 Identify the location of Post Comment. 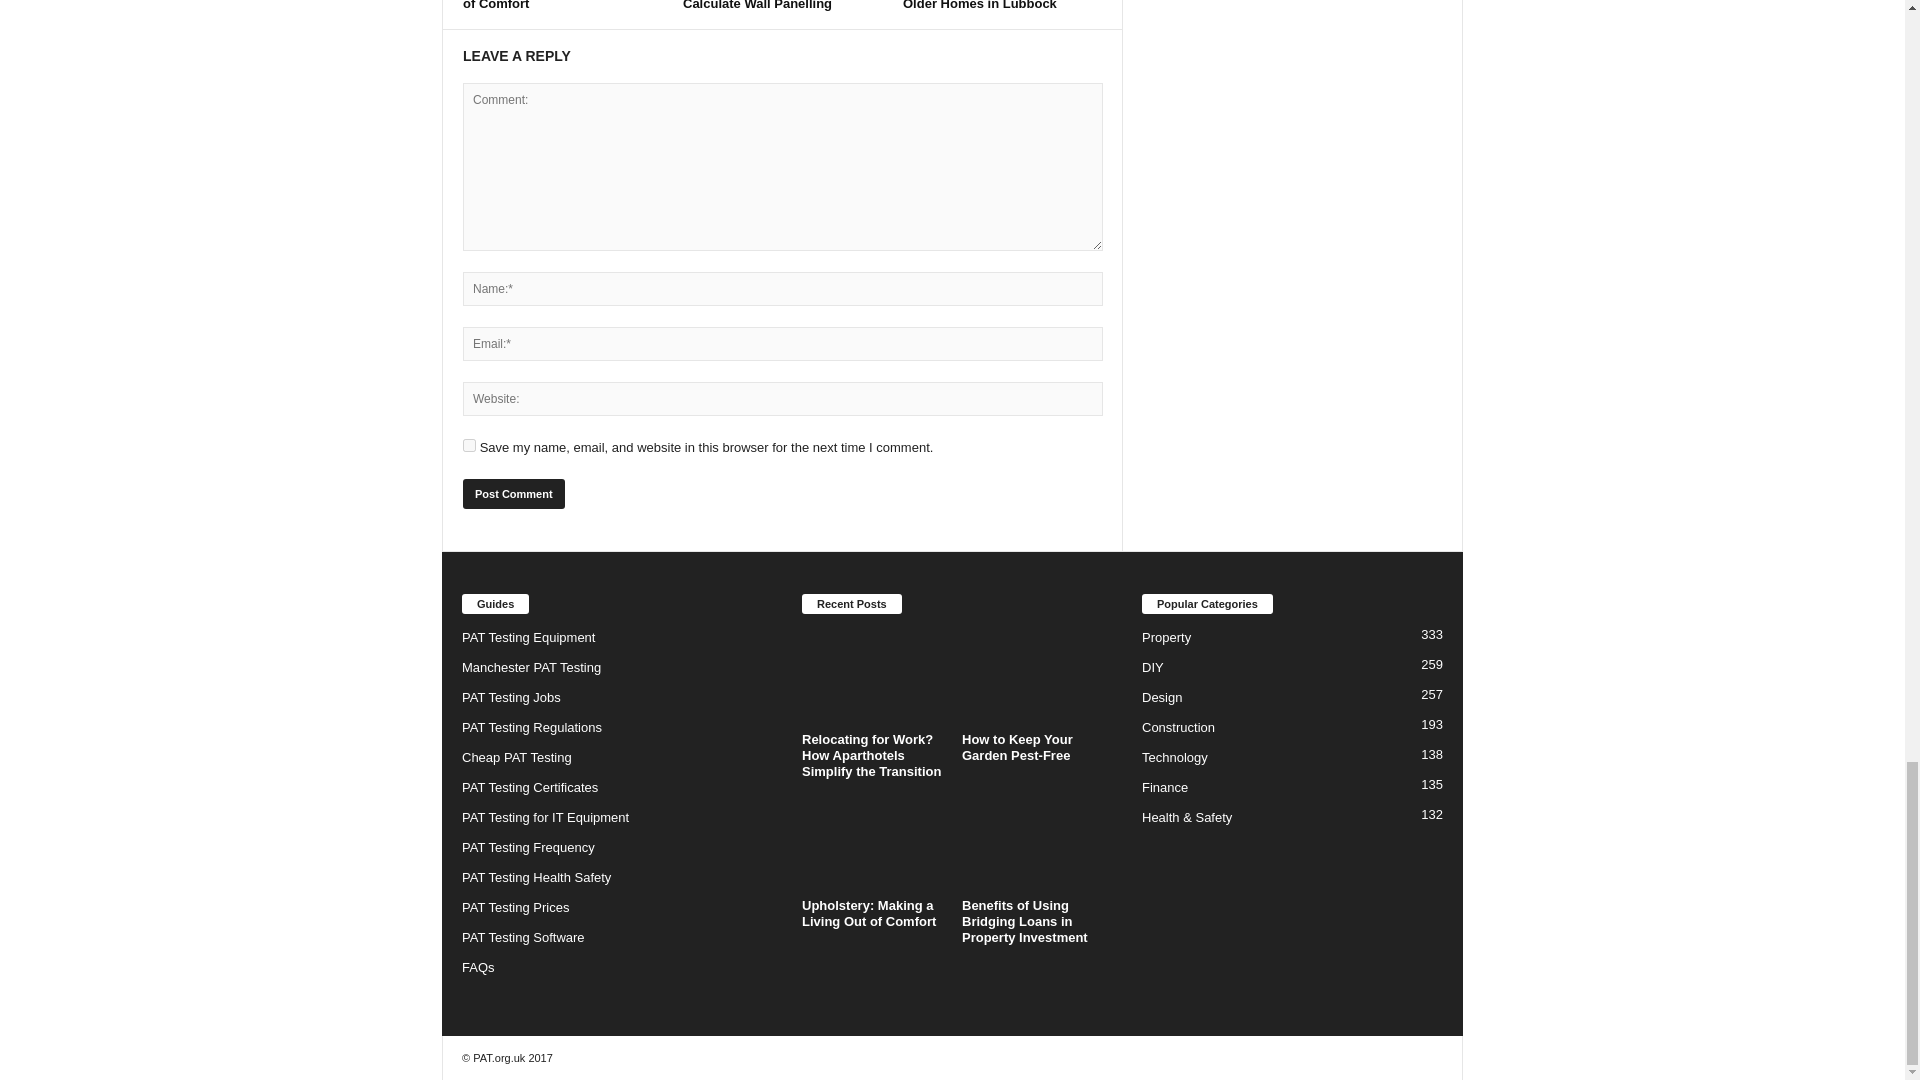
(513, 494).